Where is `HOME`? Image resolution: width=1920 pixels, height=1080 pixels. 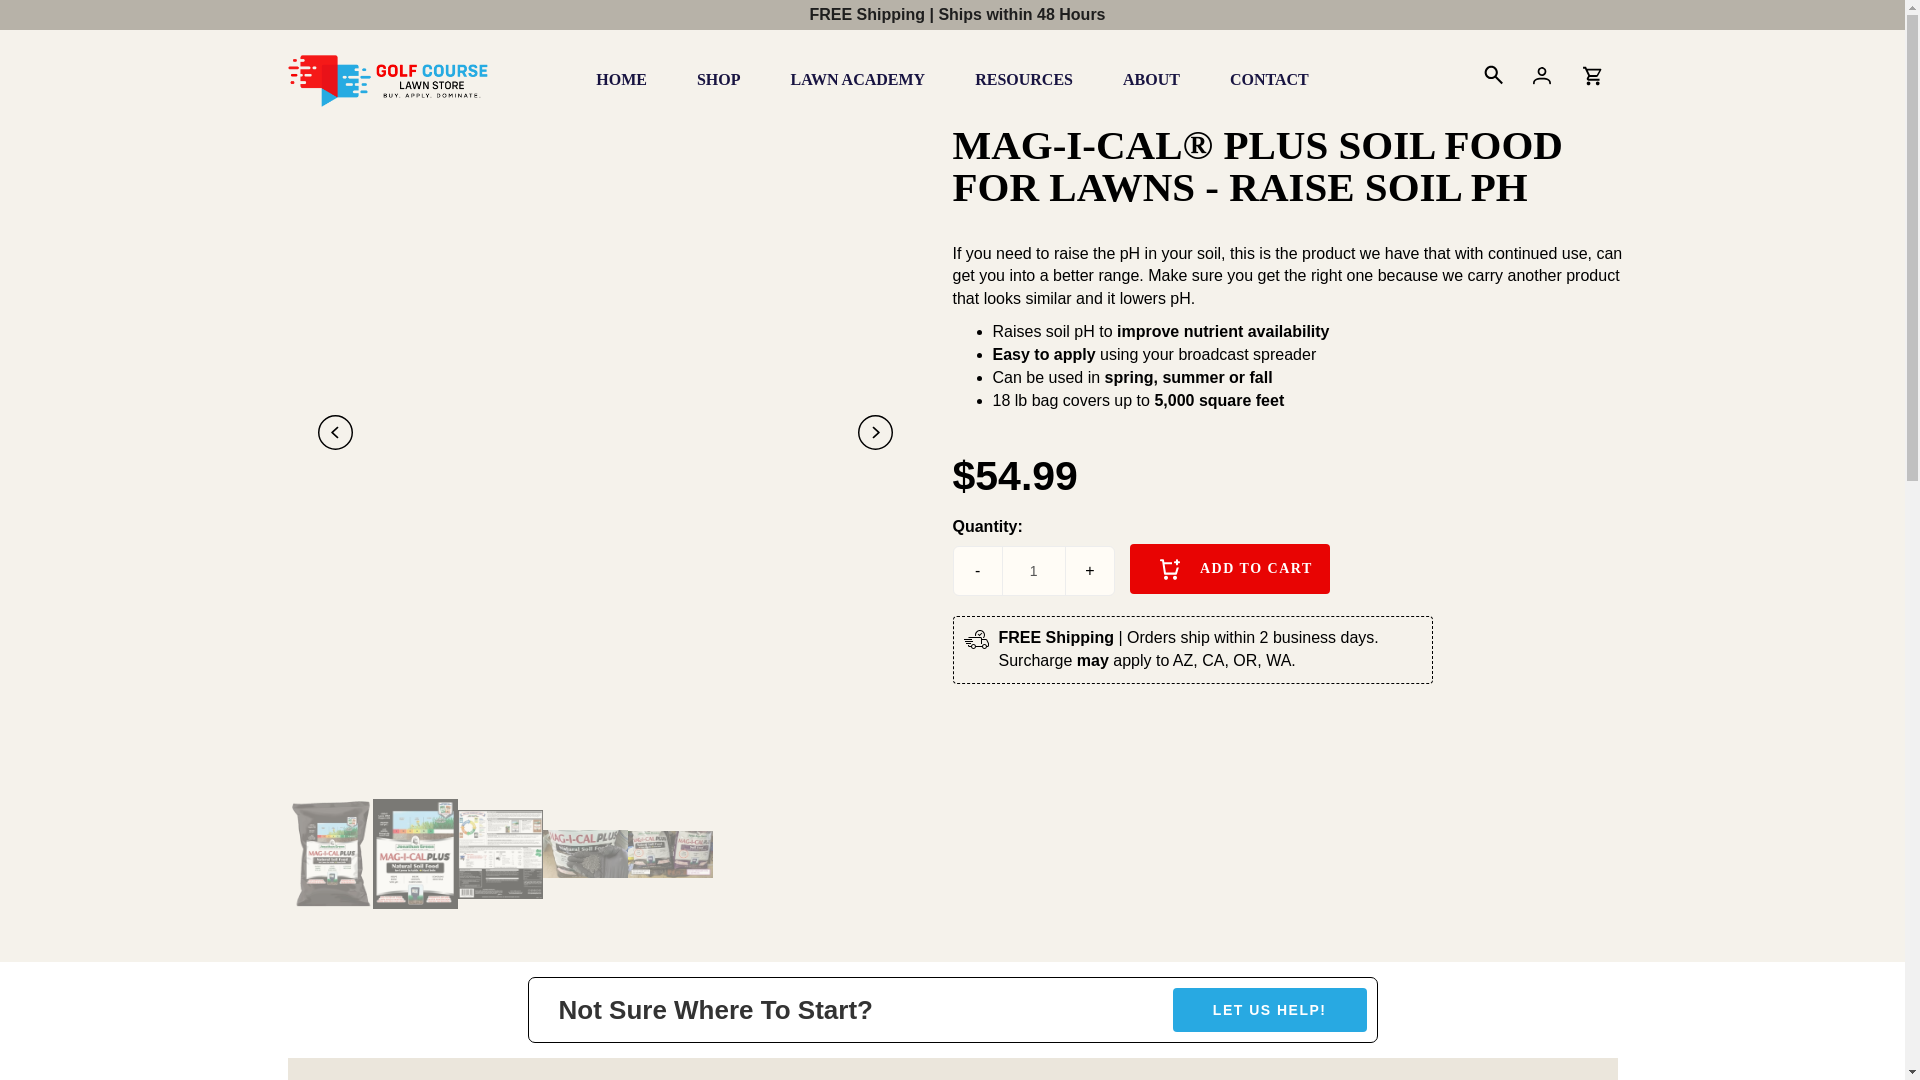 HOME is located at coordinates (621, 79).